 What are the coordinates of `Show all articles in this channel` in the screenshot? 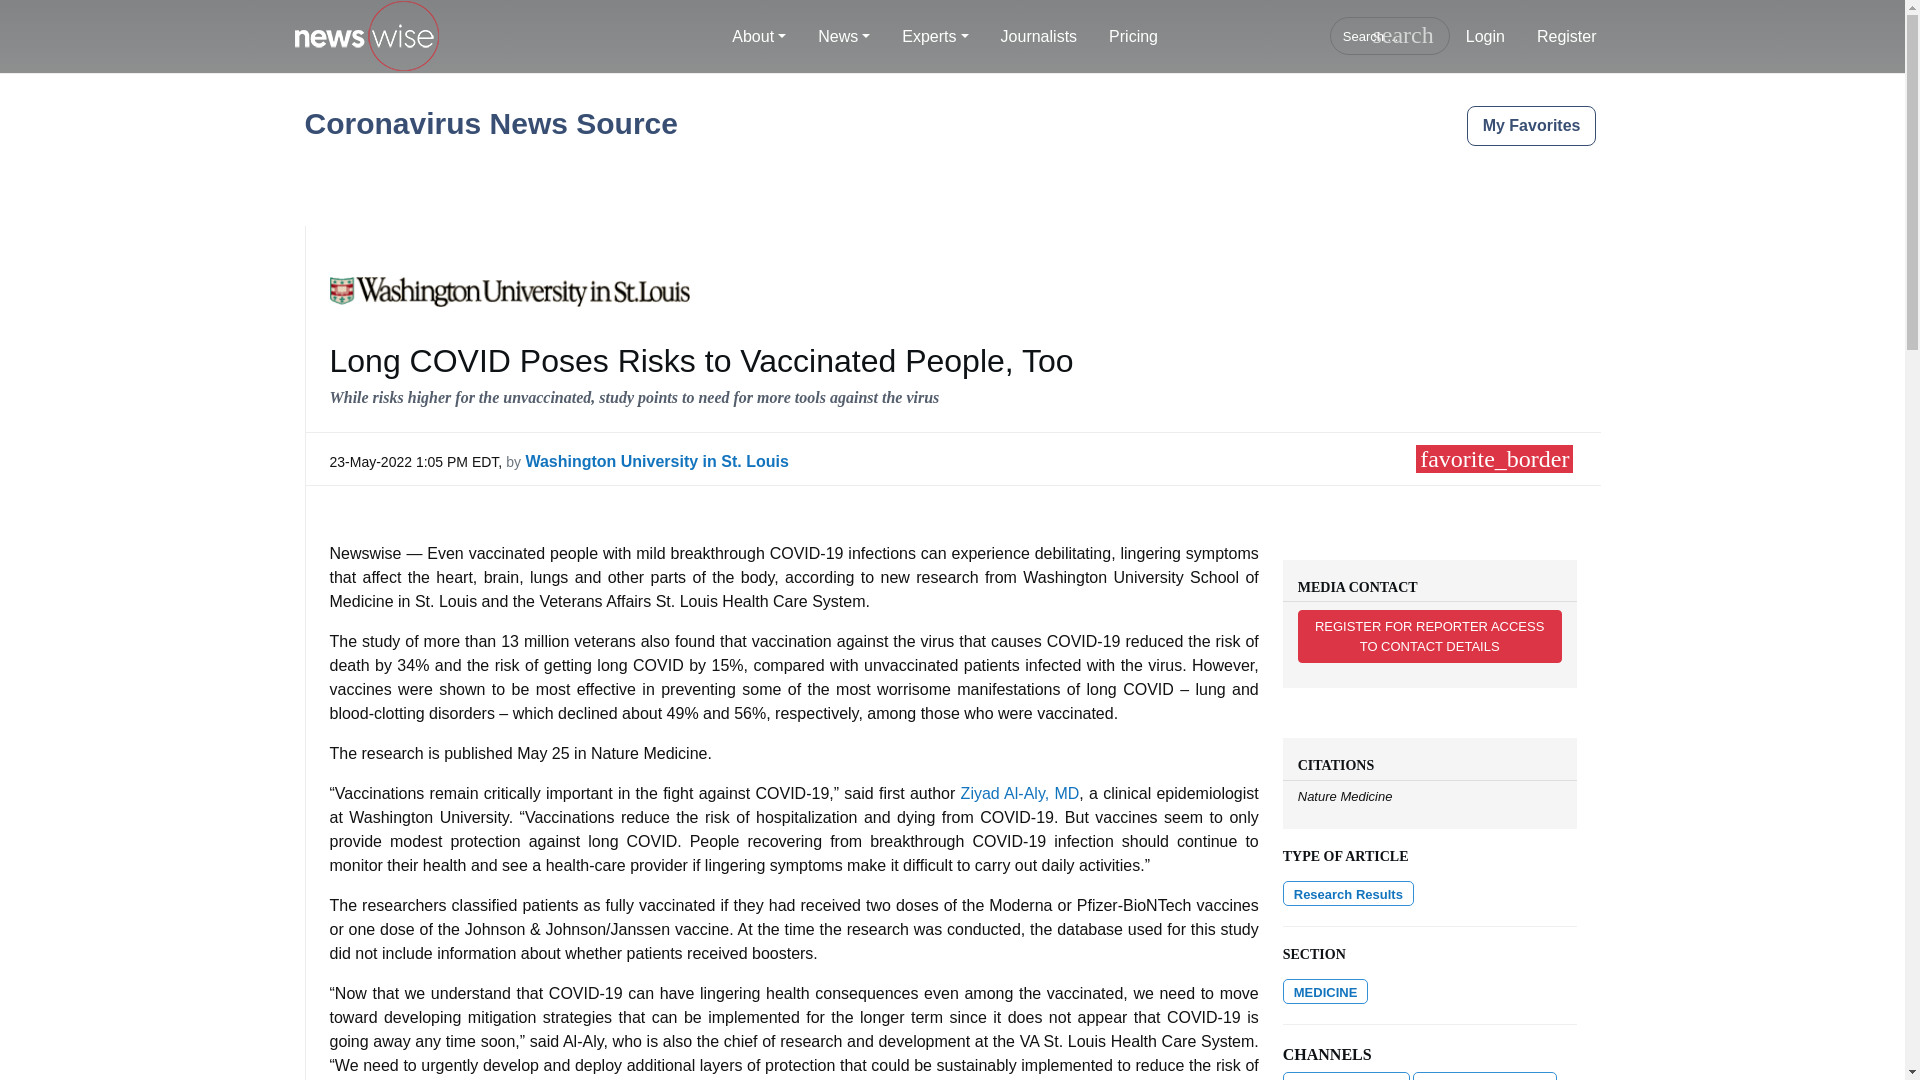 It's located at (1325, 991).